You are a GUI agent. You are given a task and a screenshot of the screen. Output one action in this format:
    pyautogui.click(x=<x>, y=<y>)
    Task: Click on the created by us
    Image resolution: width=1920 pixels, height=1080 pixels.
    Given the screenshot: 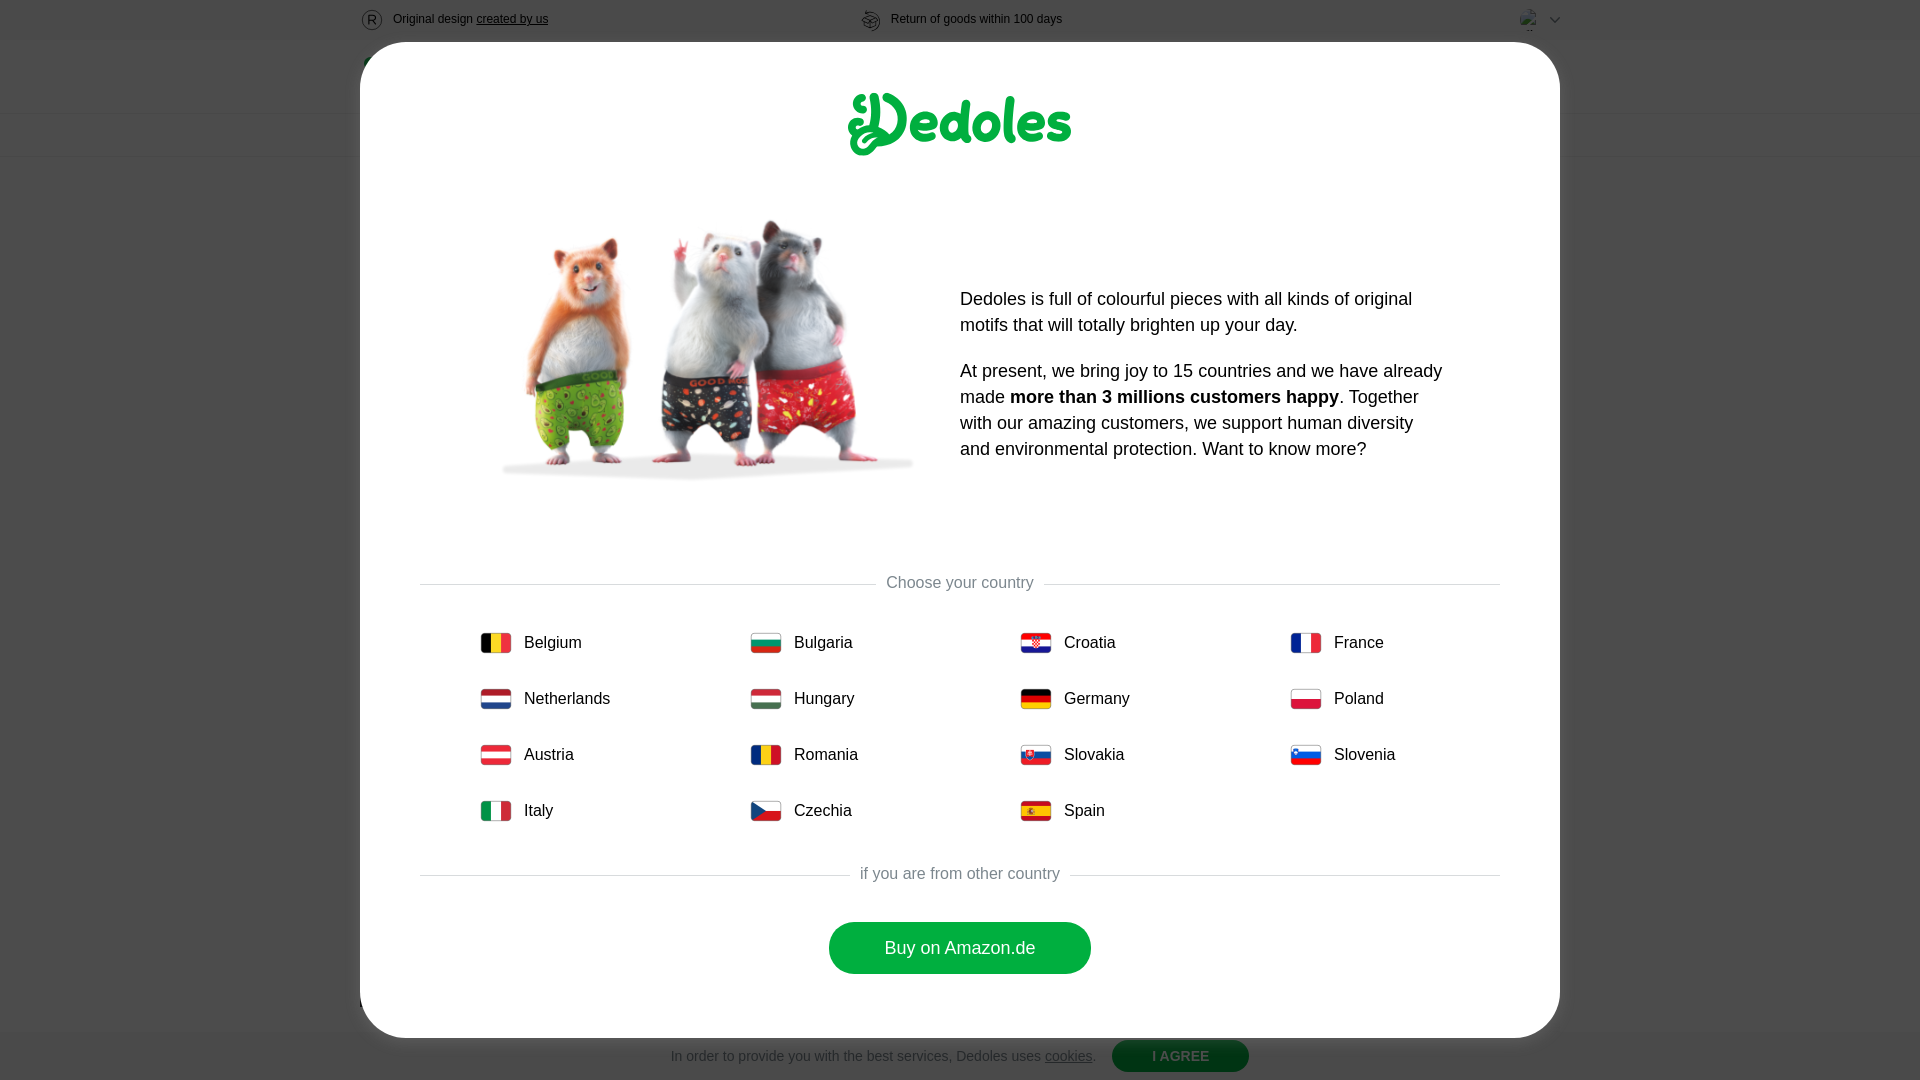 What is the action you would take?
    pyautogui.click(x=512, y=18)
    